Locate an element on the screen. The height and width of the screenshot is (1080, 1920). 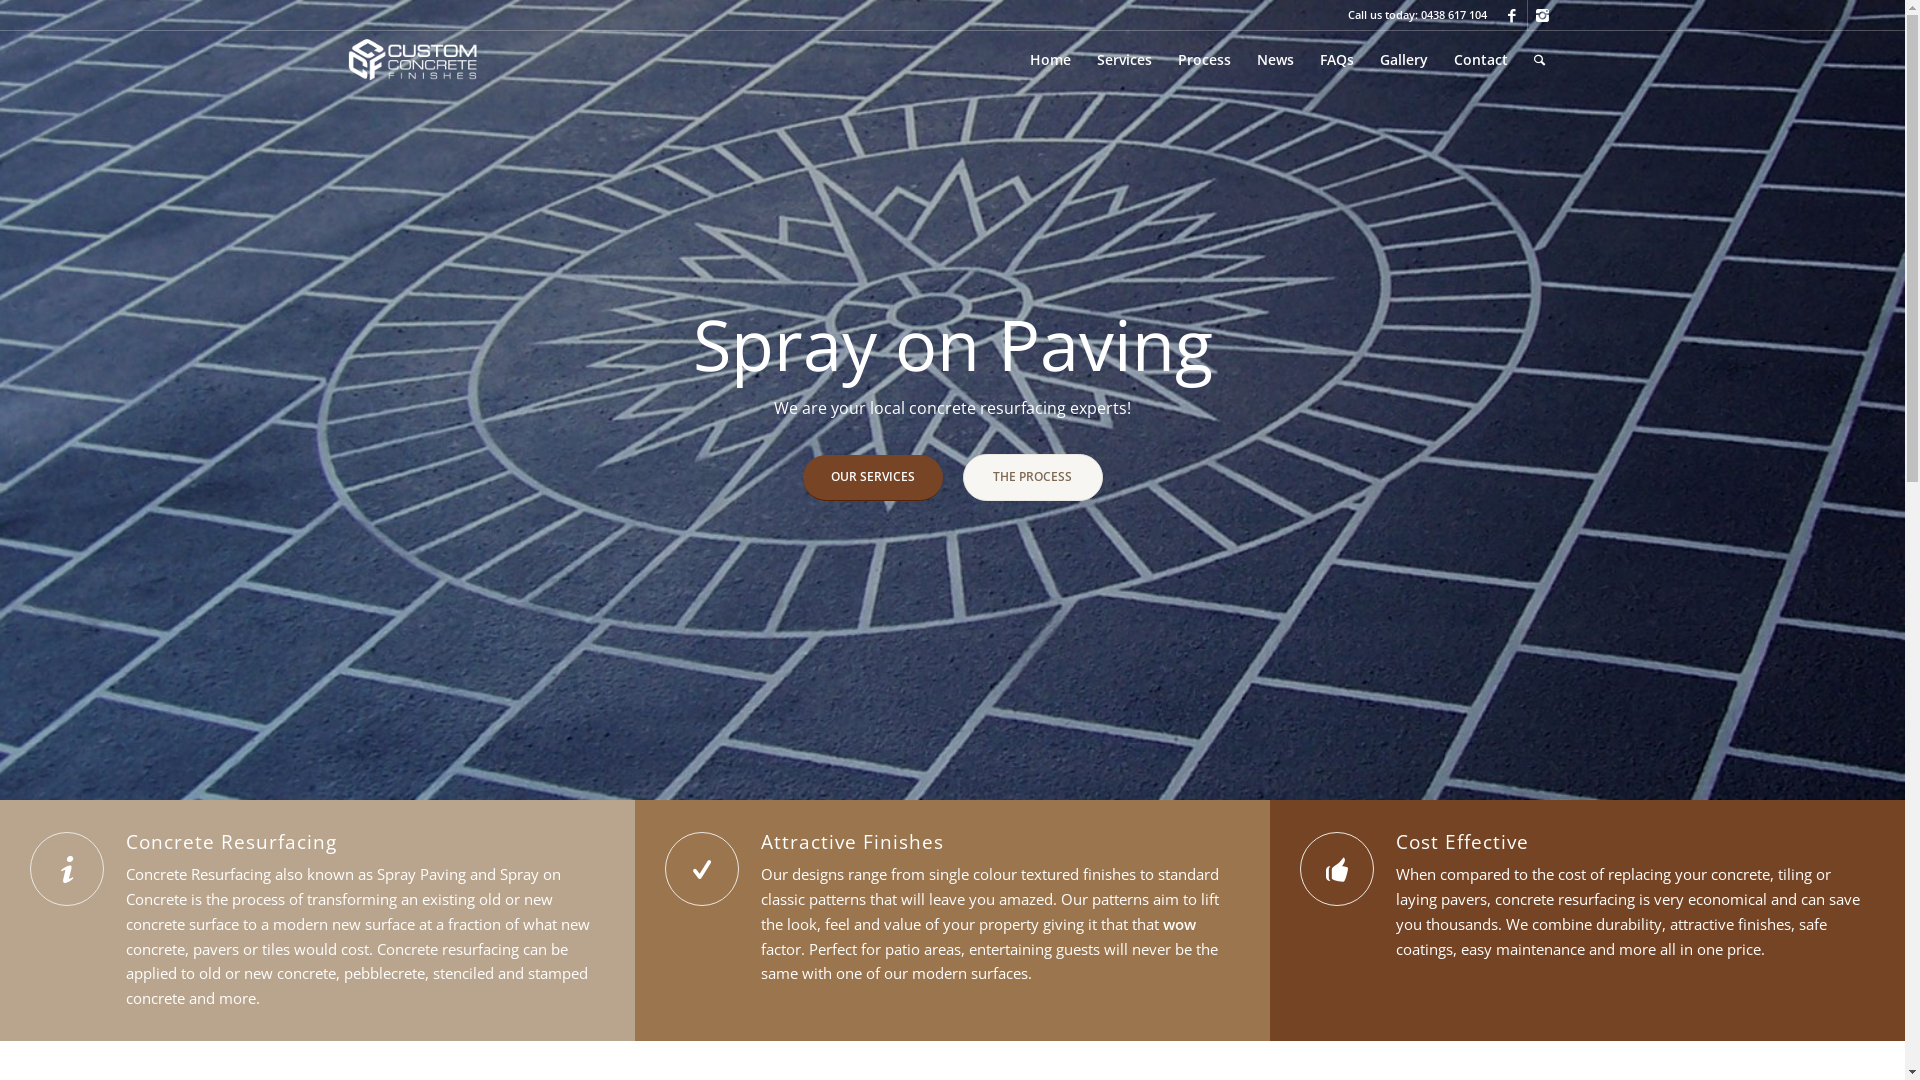
Services is located at coordinates (1124, 60).